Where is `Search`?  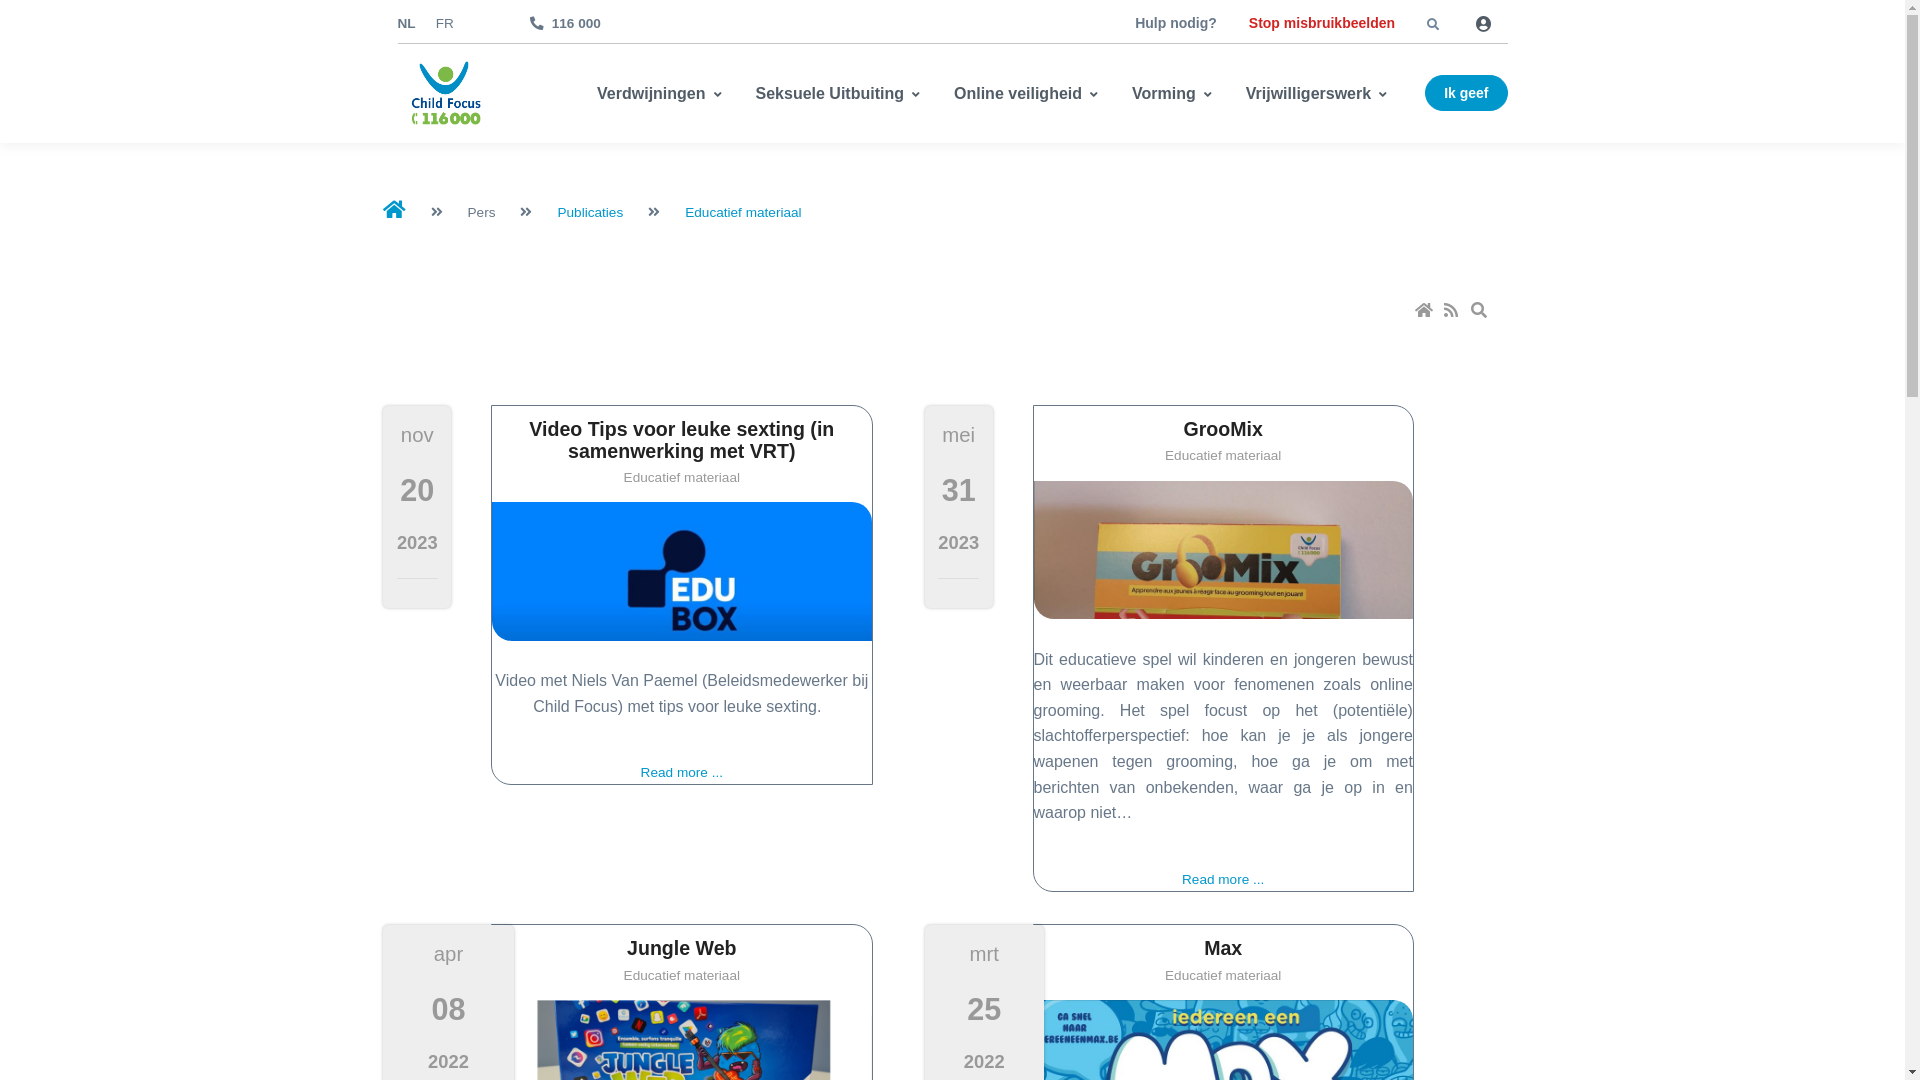 Search is located at coordinates (1481, 312).